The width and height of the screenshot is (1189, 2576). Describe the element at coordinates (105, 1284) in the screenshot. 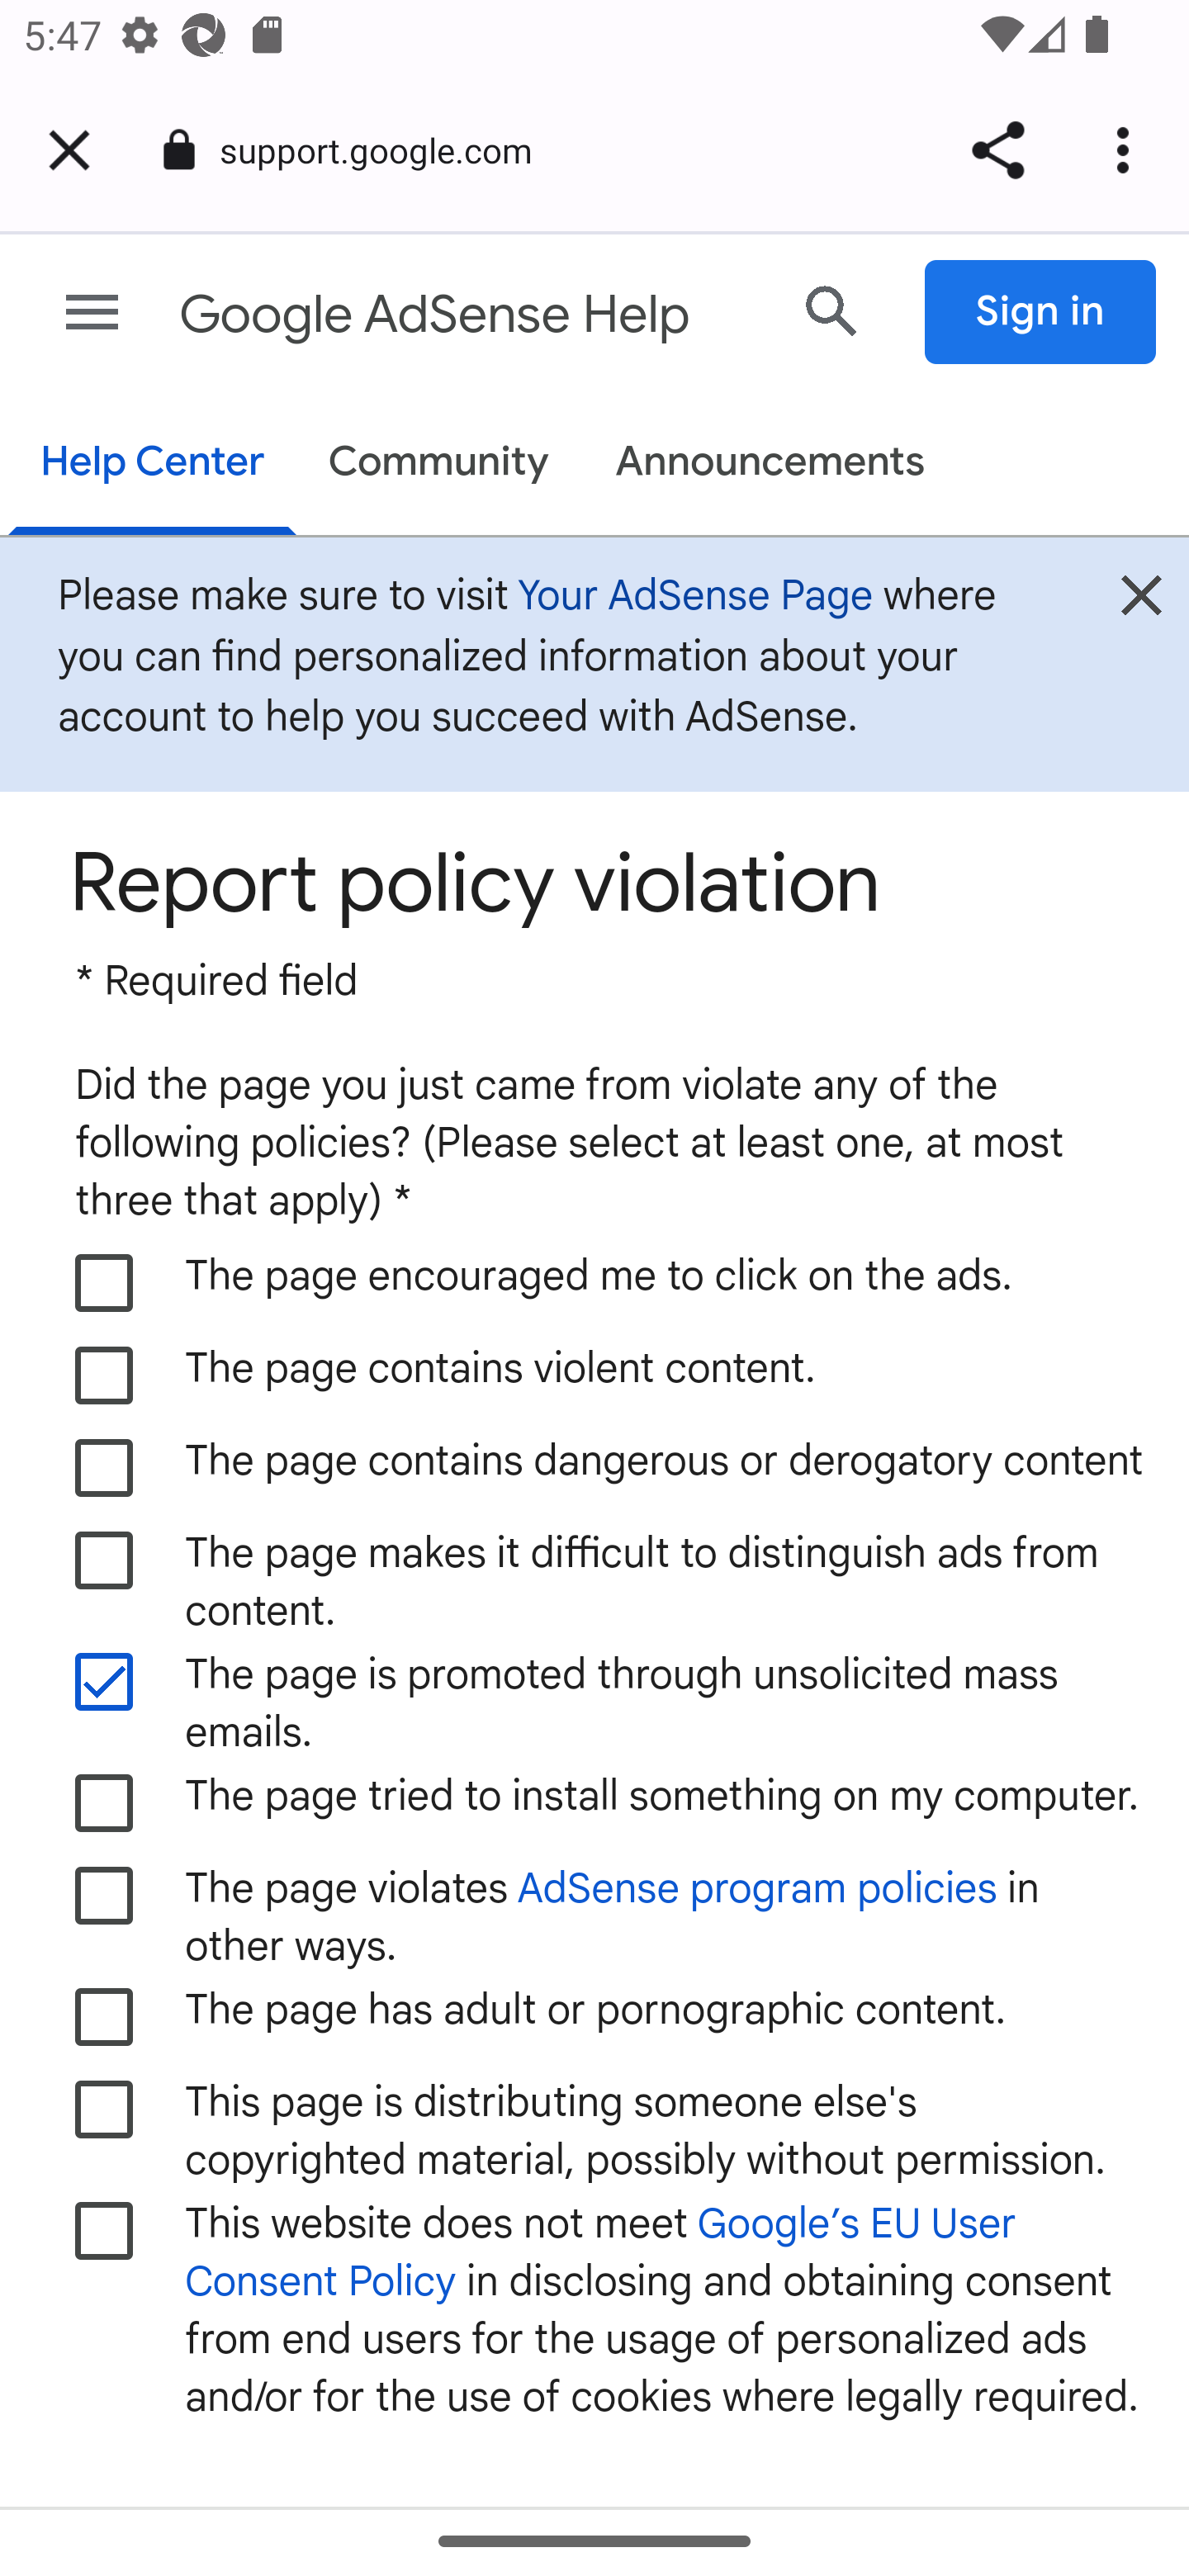

I see `The page encouraged me to click on the ads.` at that location.